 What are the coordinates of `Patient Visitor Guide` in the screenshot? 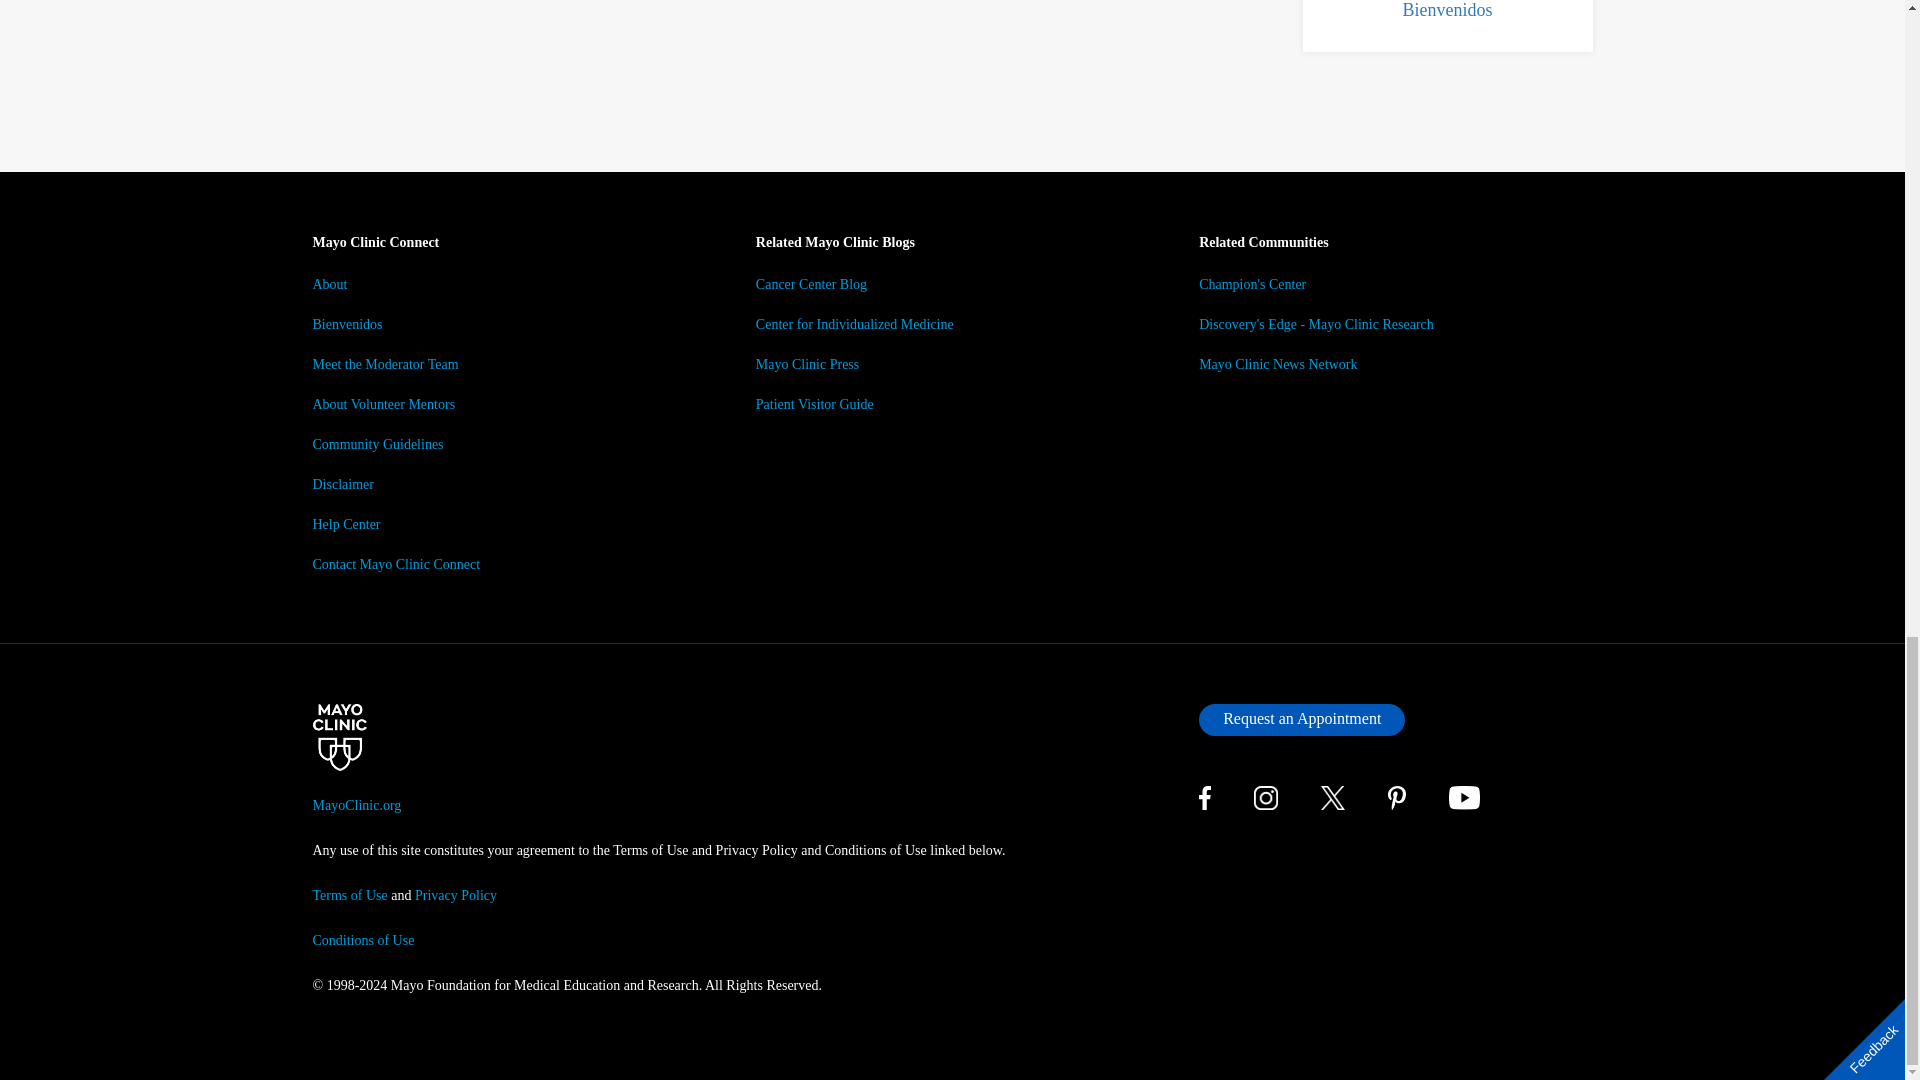 It's located at (814, 404).